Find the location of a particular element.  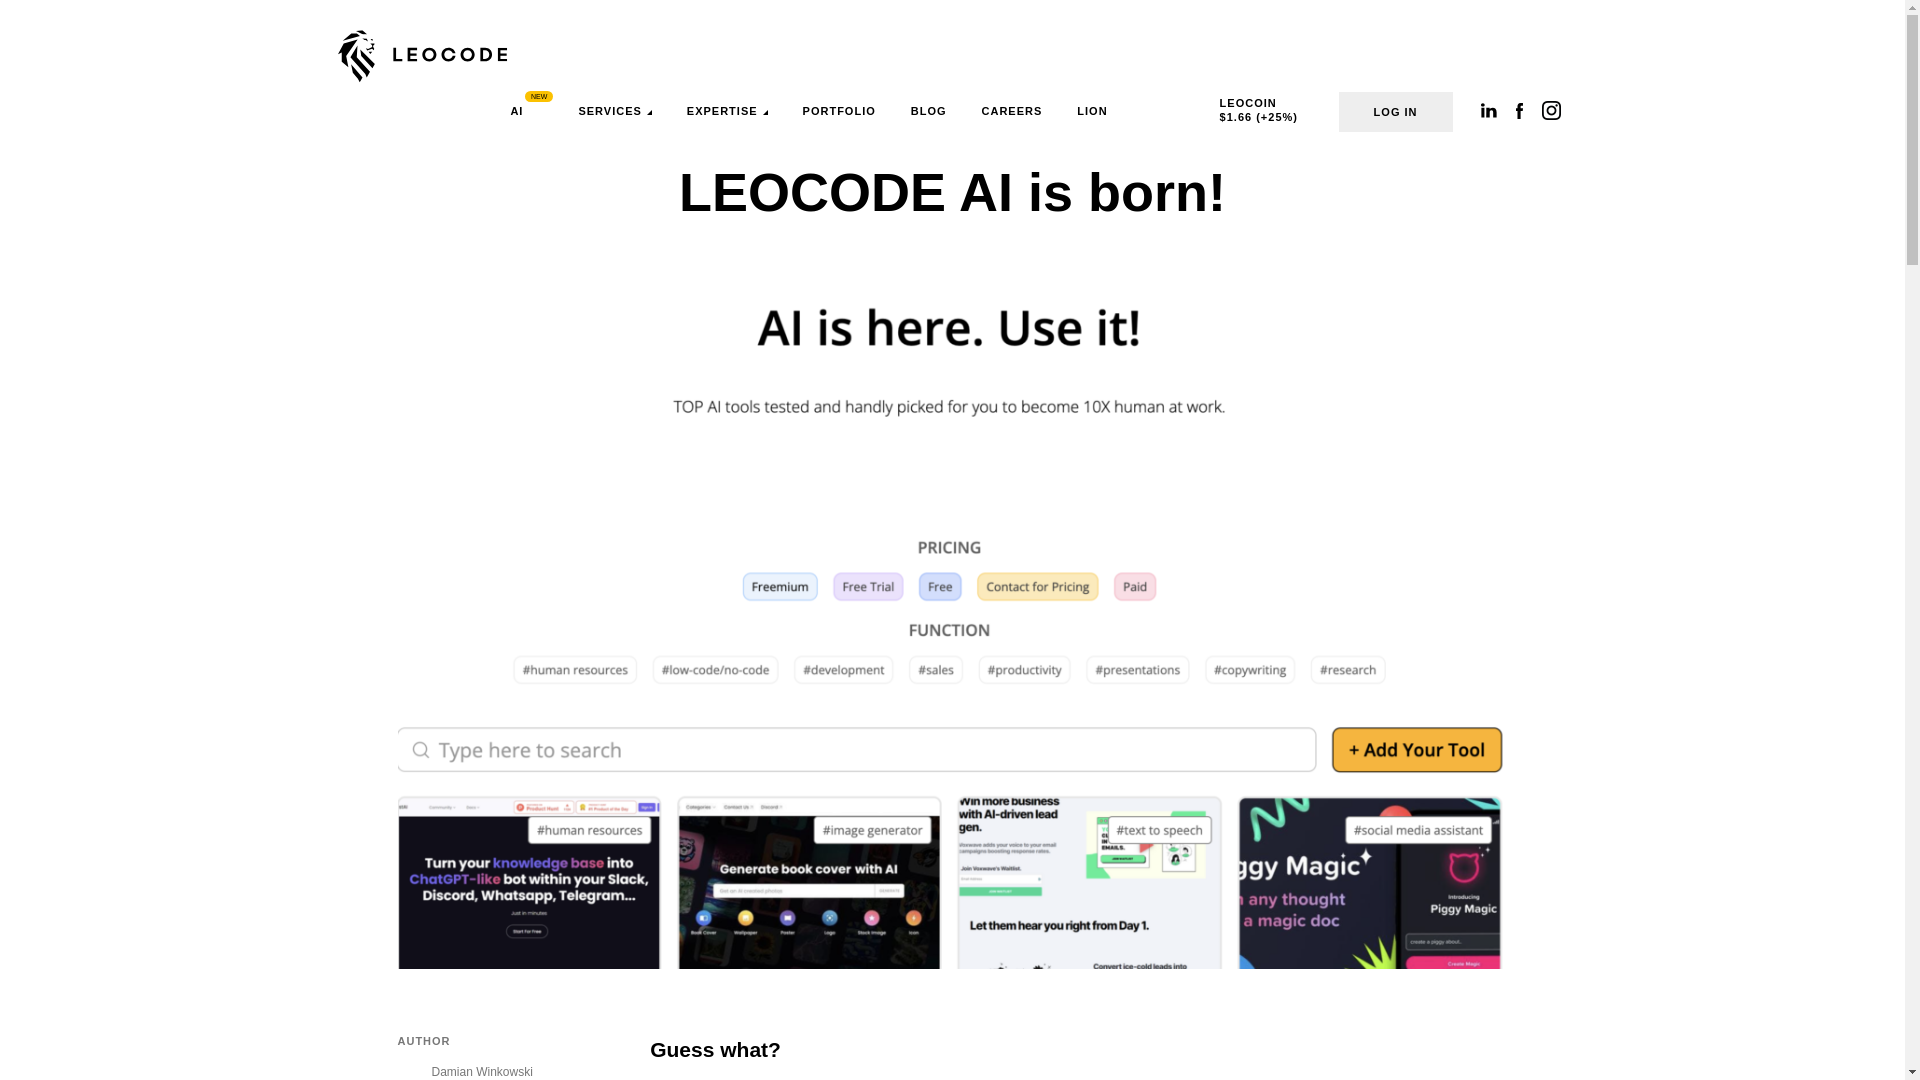

PORTFOLIO is located at coordinates (838, 111).